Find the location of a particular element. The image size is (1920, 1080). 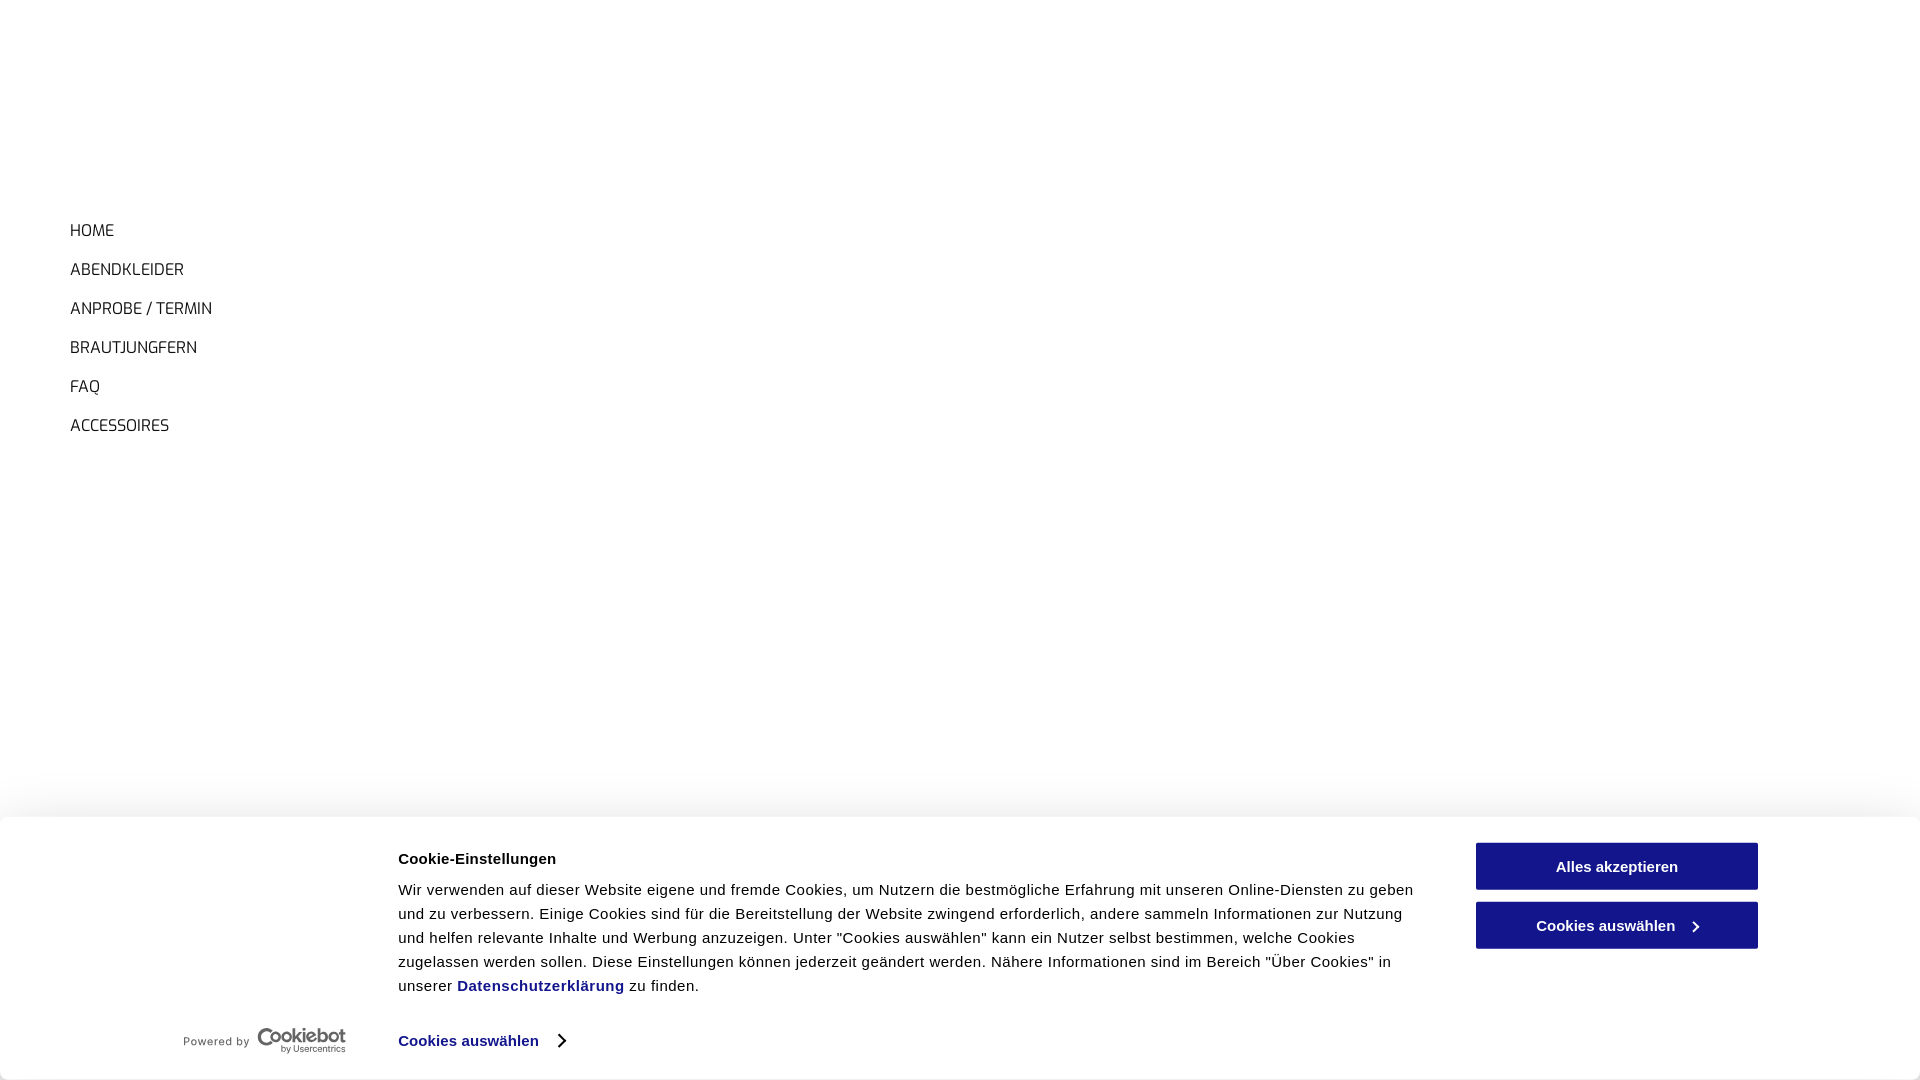

FAQ is located at coordinates (1041, 1038).